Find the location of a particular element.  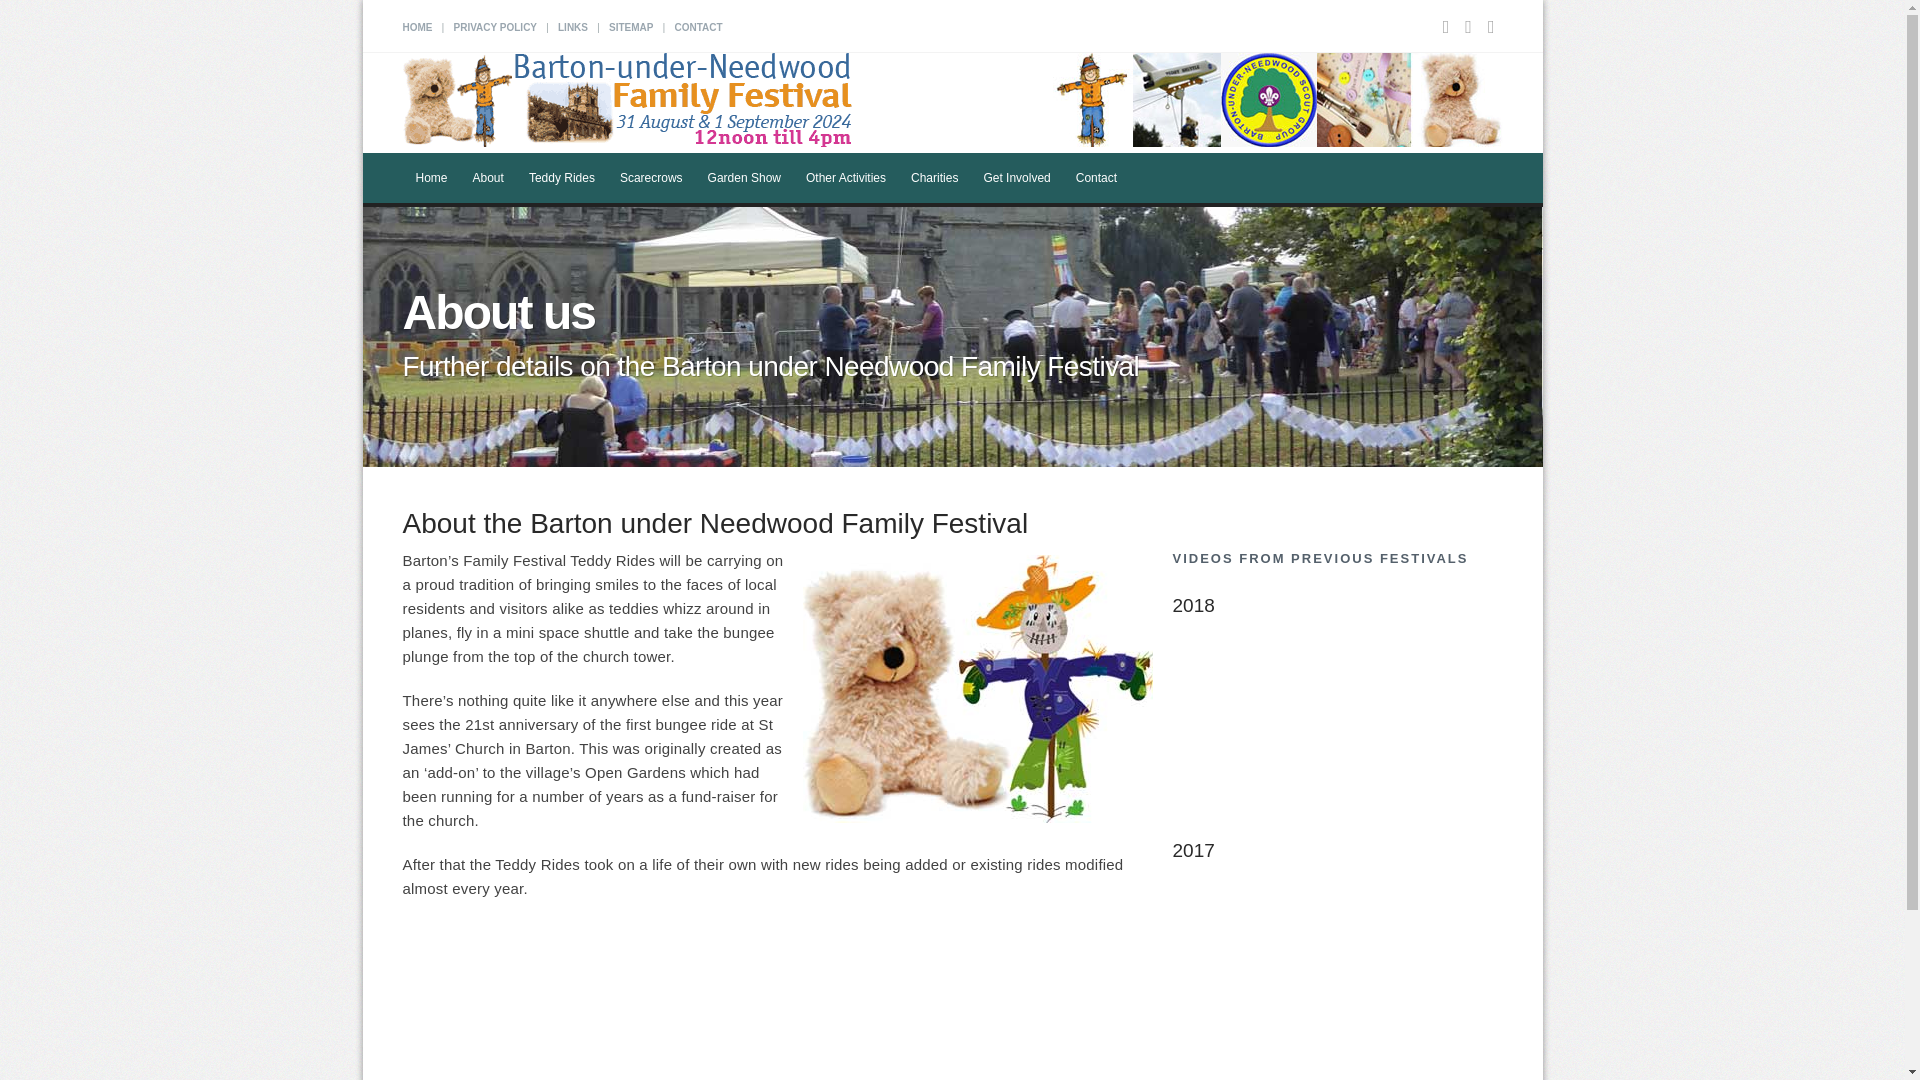

Barton Family Festival 2018 is located at coordinates (1336, 731).